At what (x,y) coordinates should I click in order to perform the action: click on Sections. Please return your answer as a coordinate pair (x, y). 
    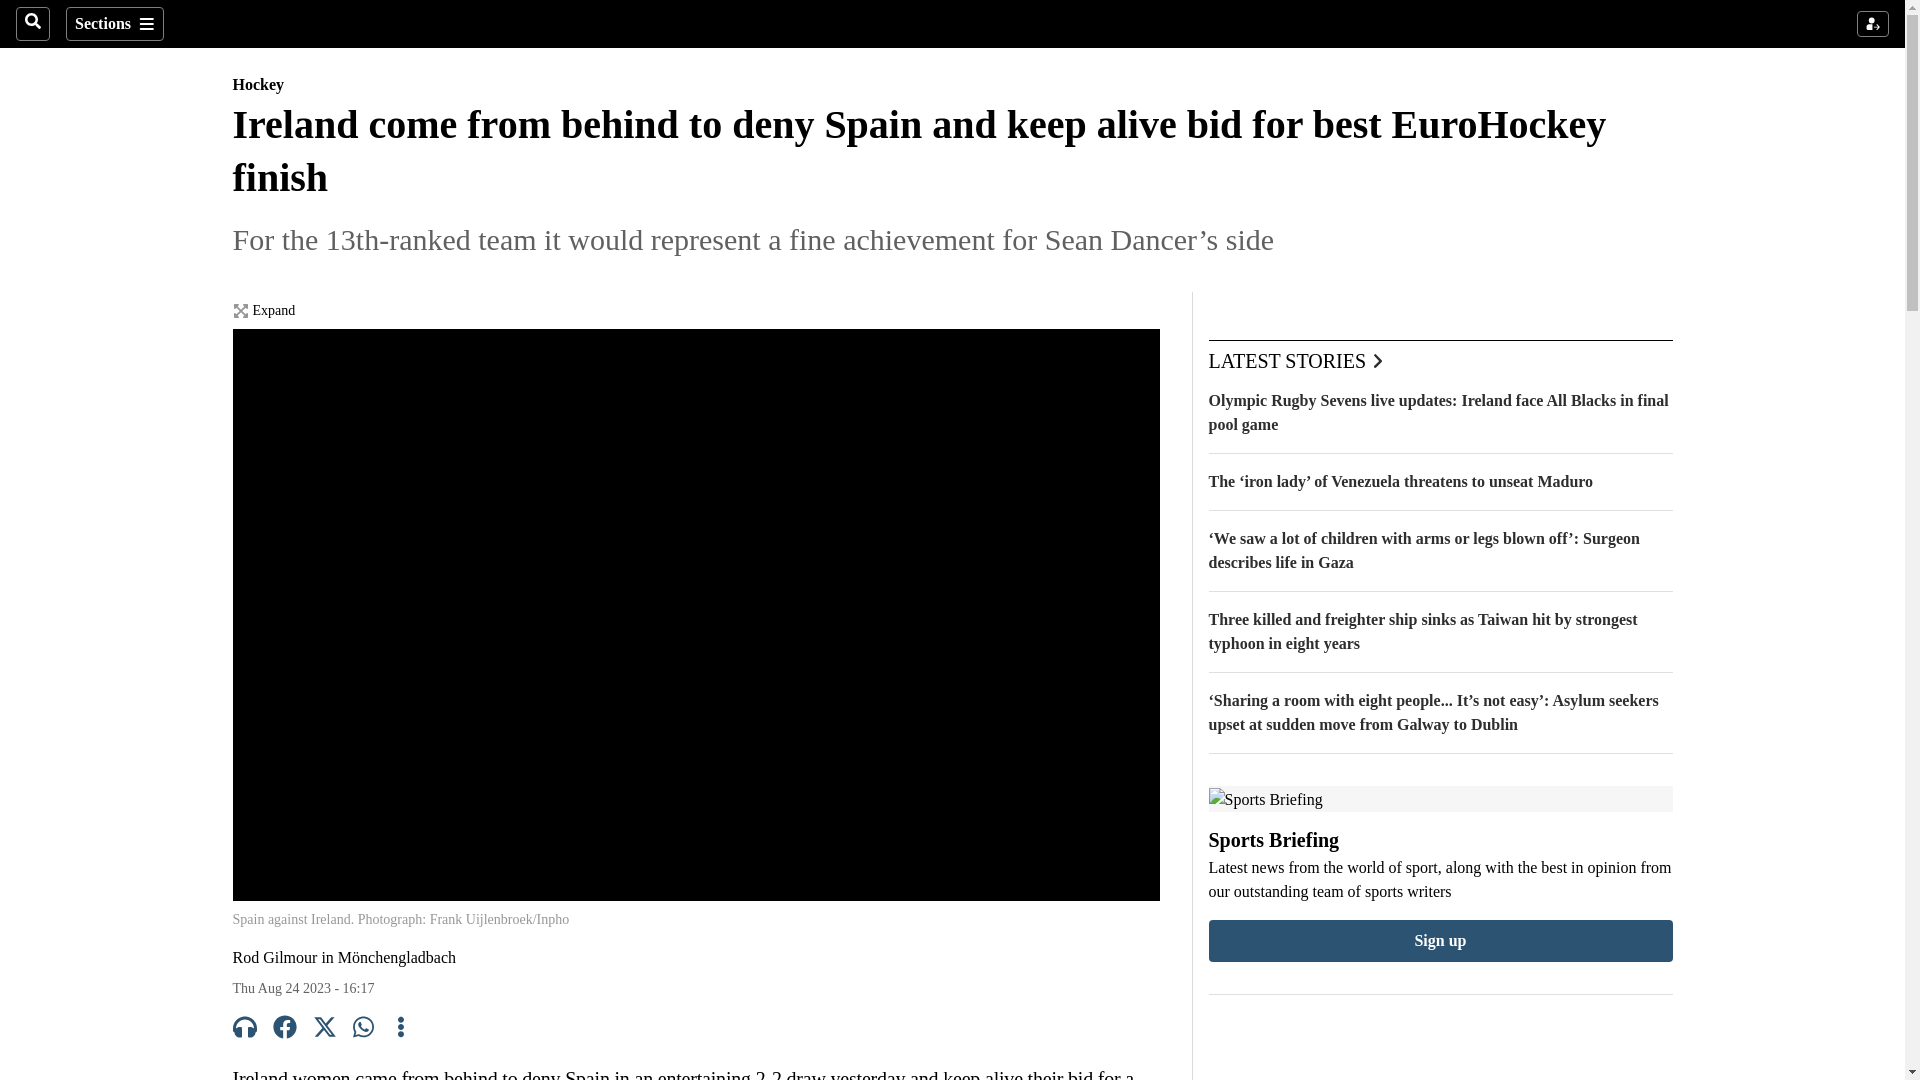
    Looking at the image, I should click on (114, 24).